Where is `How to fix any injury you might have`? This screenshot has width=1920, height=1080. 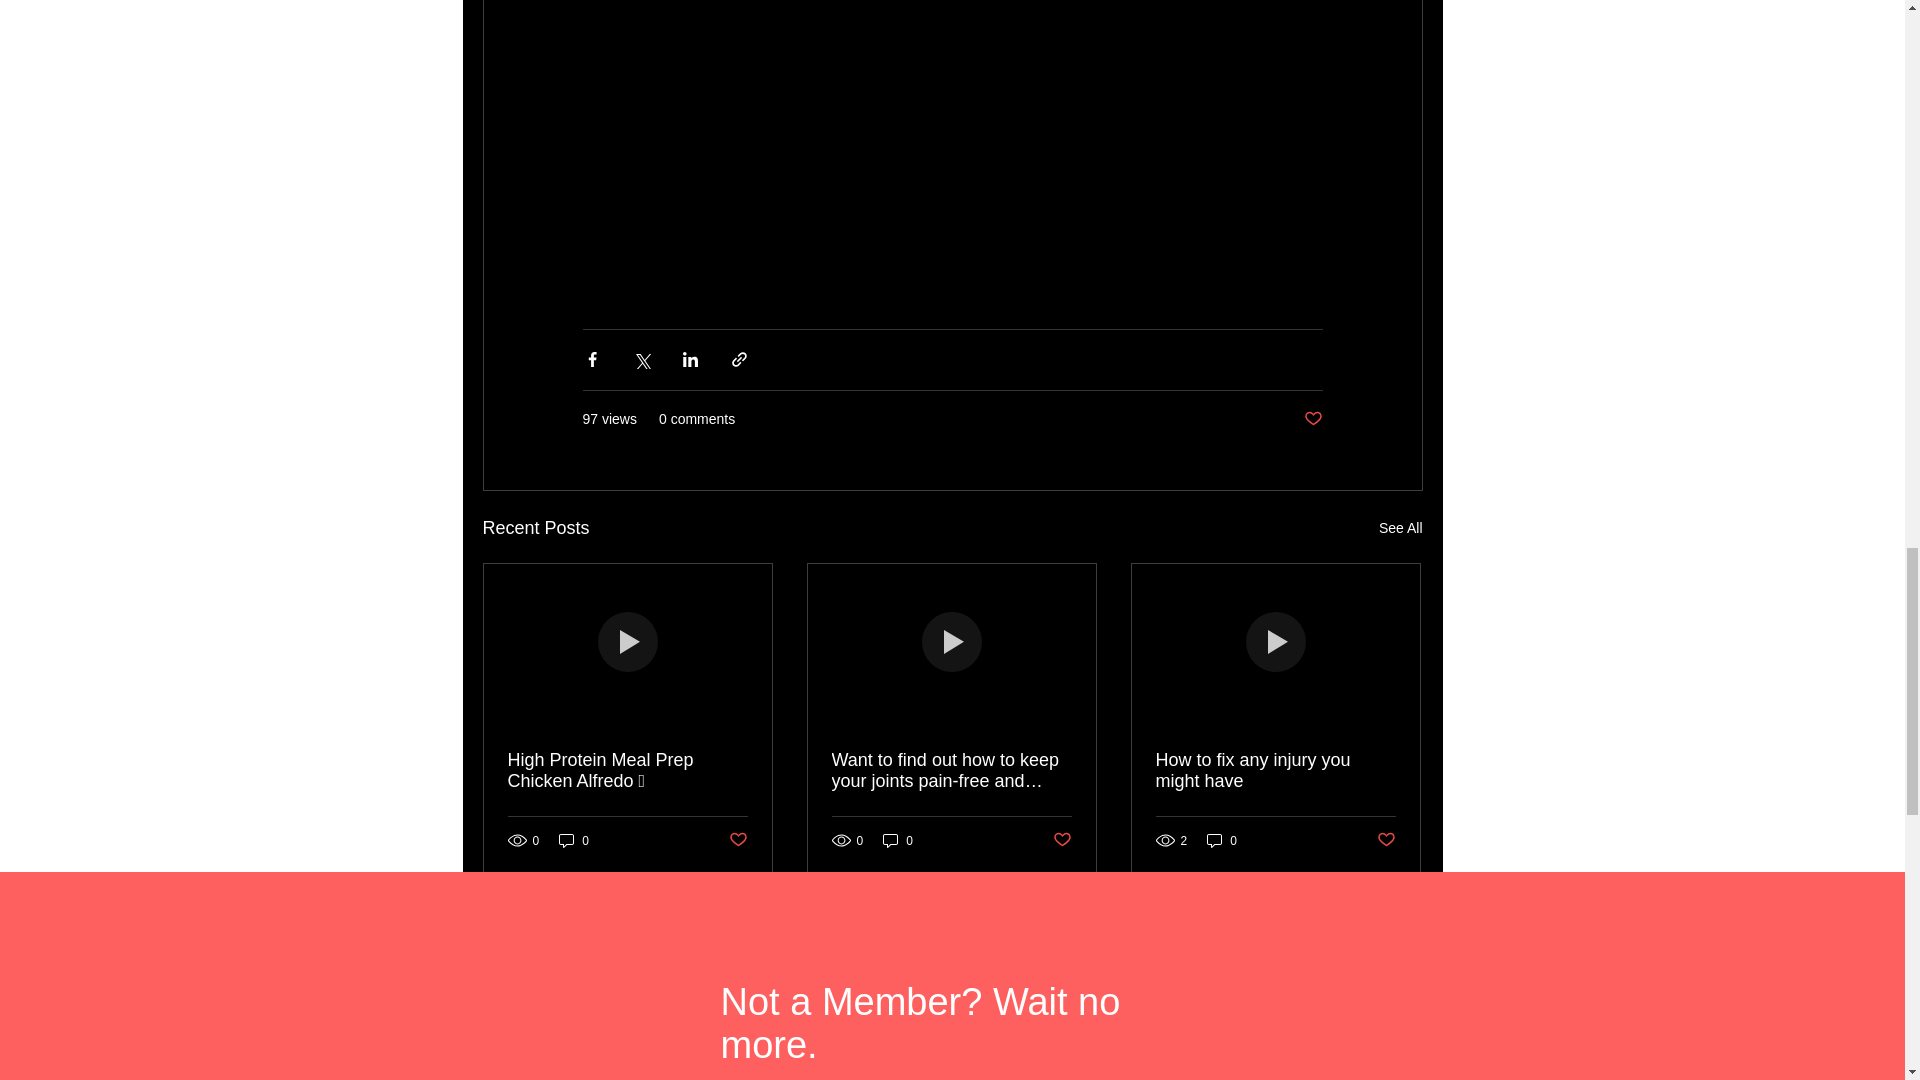
How to fix any injury you might have is located at coordinates (1275, 770).